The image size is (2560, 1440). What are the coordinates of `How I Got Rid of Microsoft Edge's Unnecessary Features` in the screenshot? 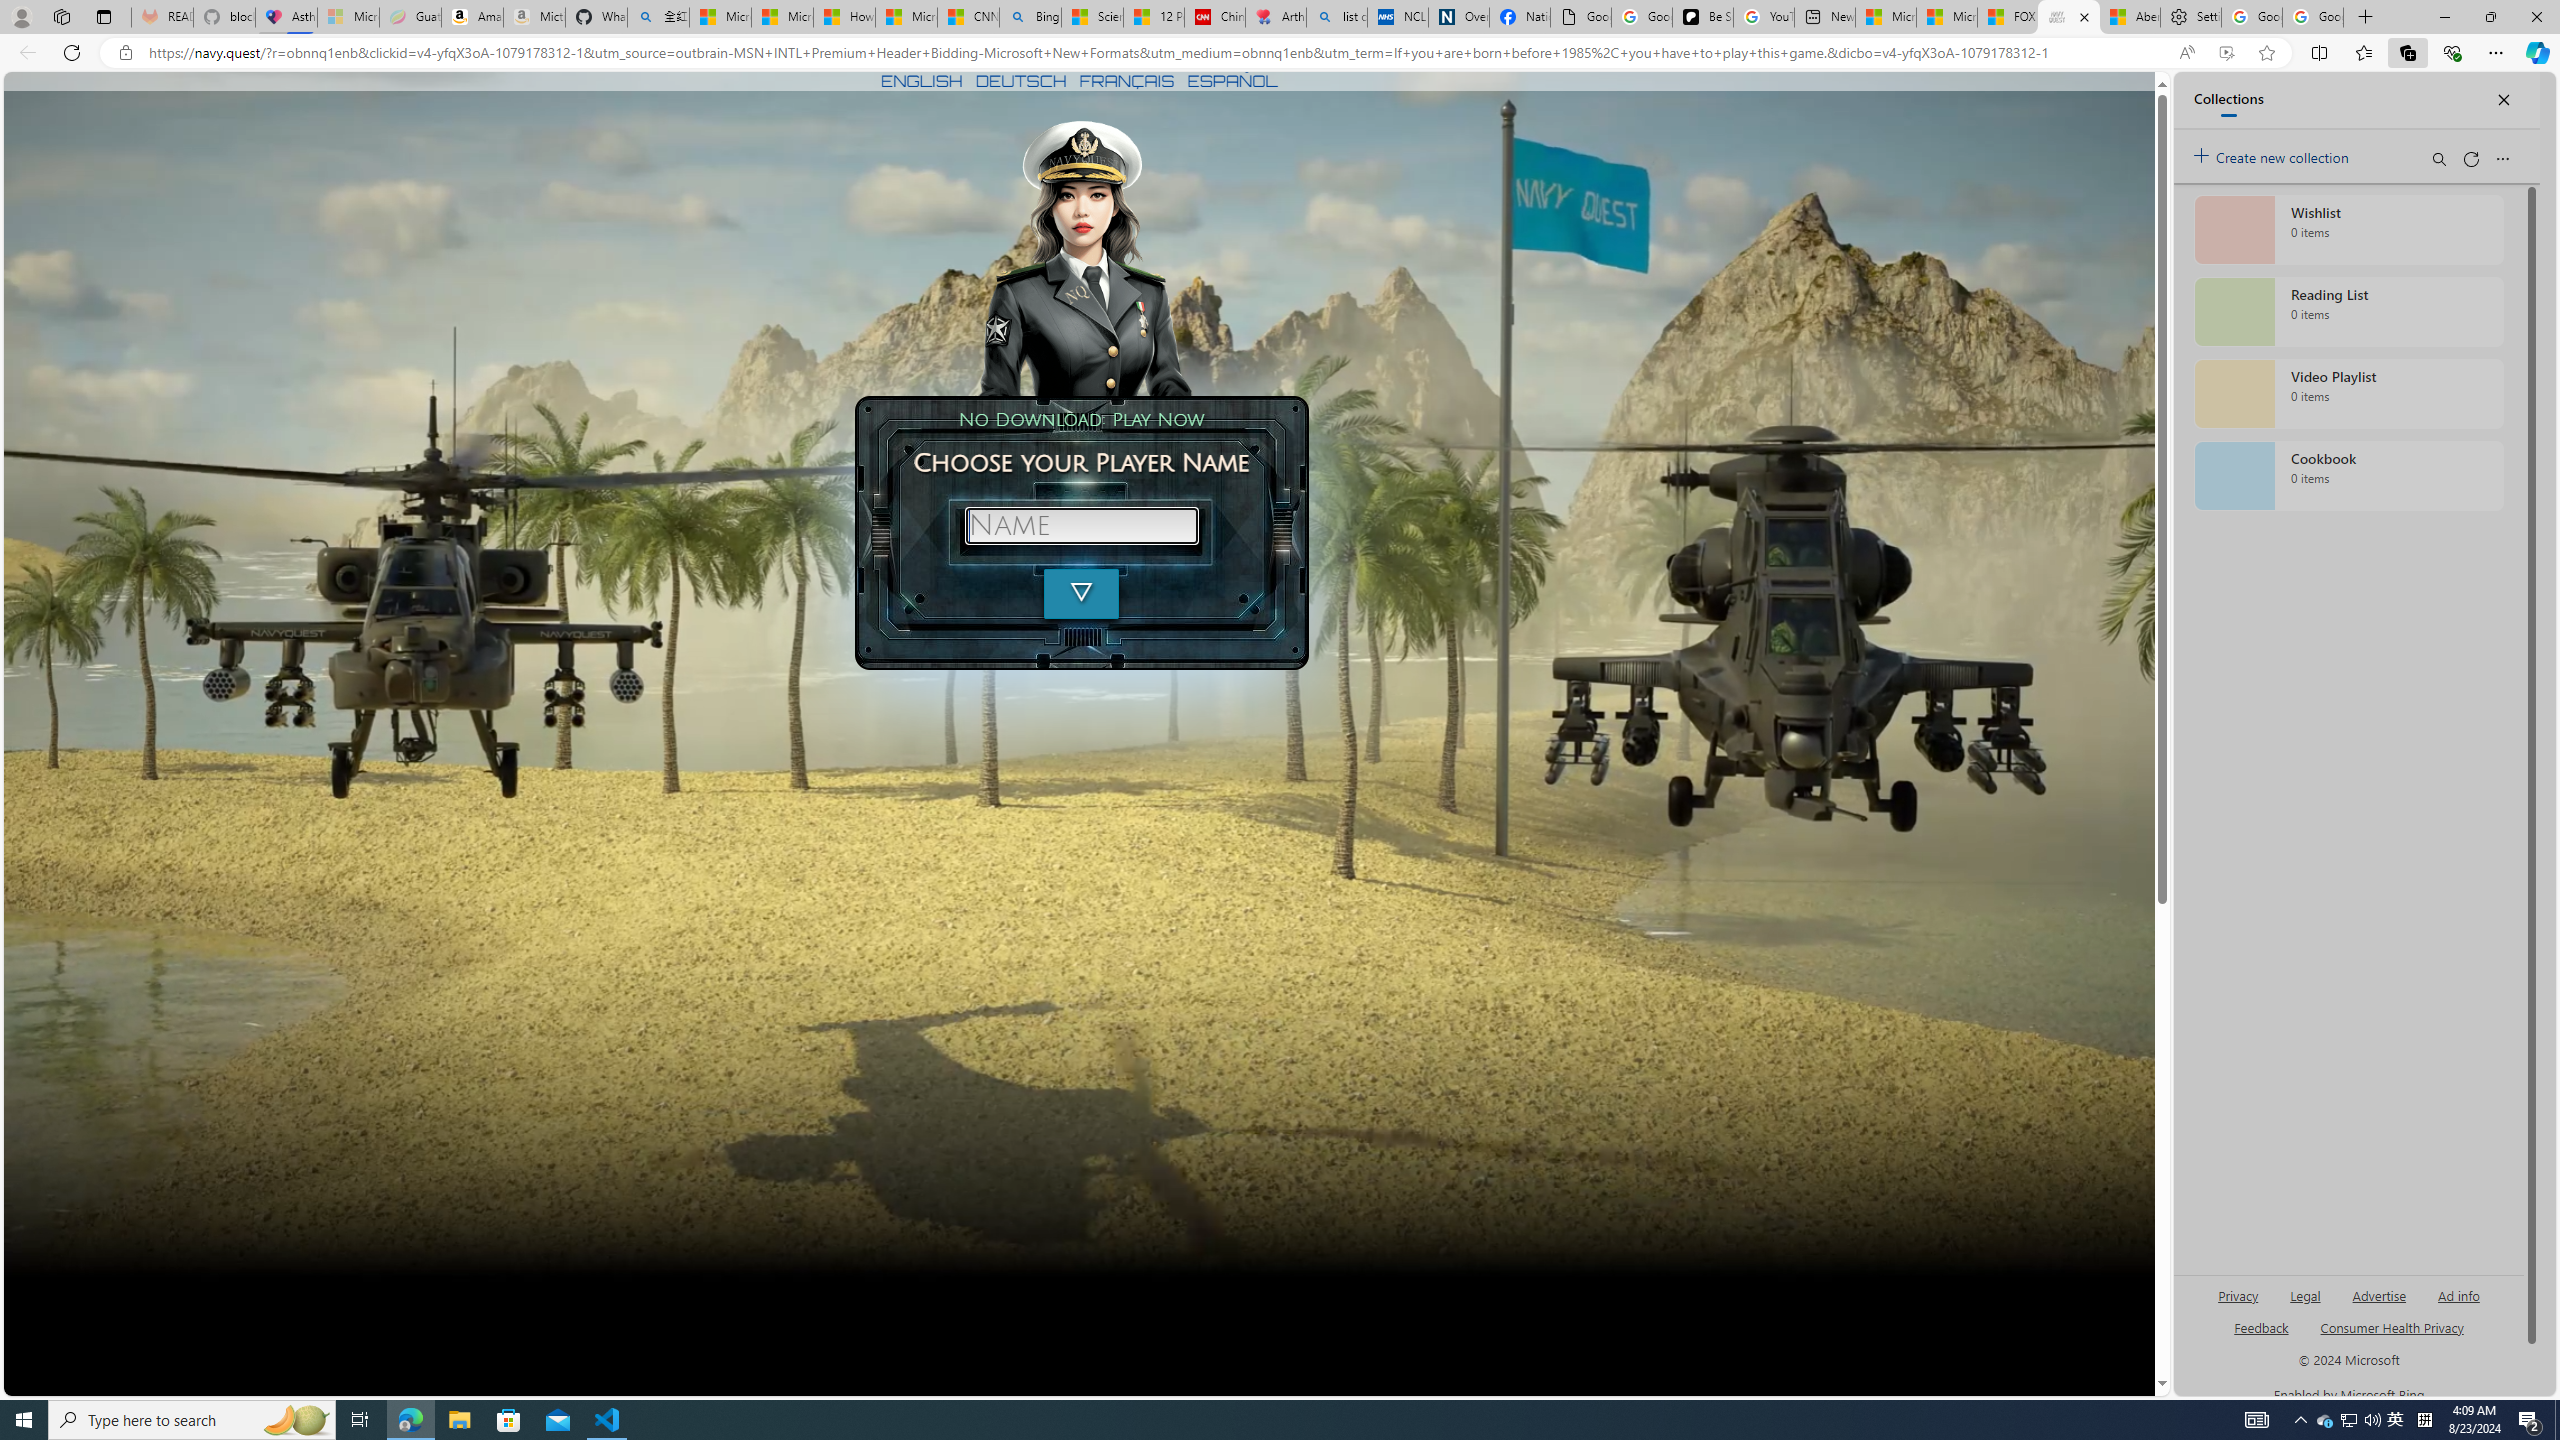 It's located at (843, 17).